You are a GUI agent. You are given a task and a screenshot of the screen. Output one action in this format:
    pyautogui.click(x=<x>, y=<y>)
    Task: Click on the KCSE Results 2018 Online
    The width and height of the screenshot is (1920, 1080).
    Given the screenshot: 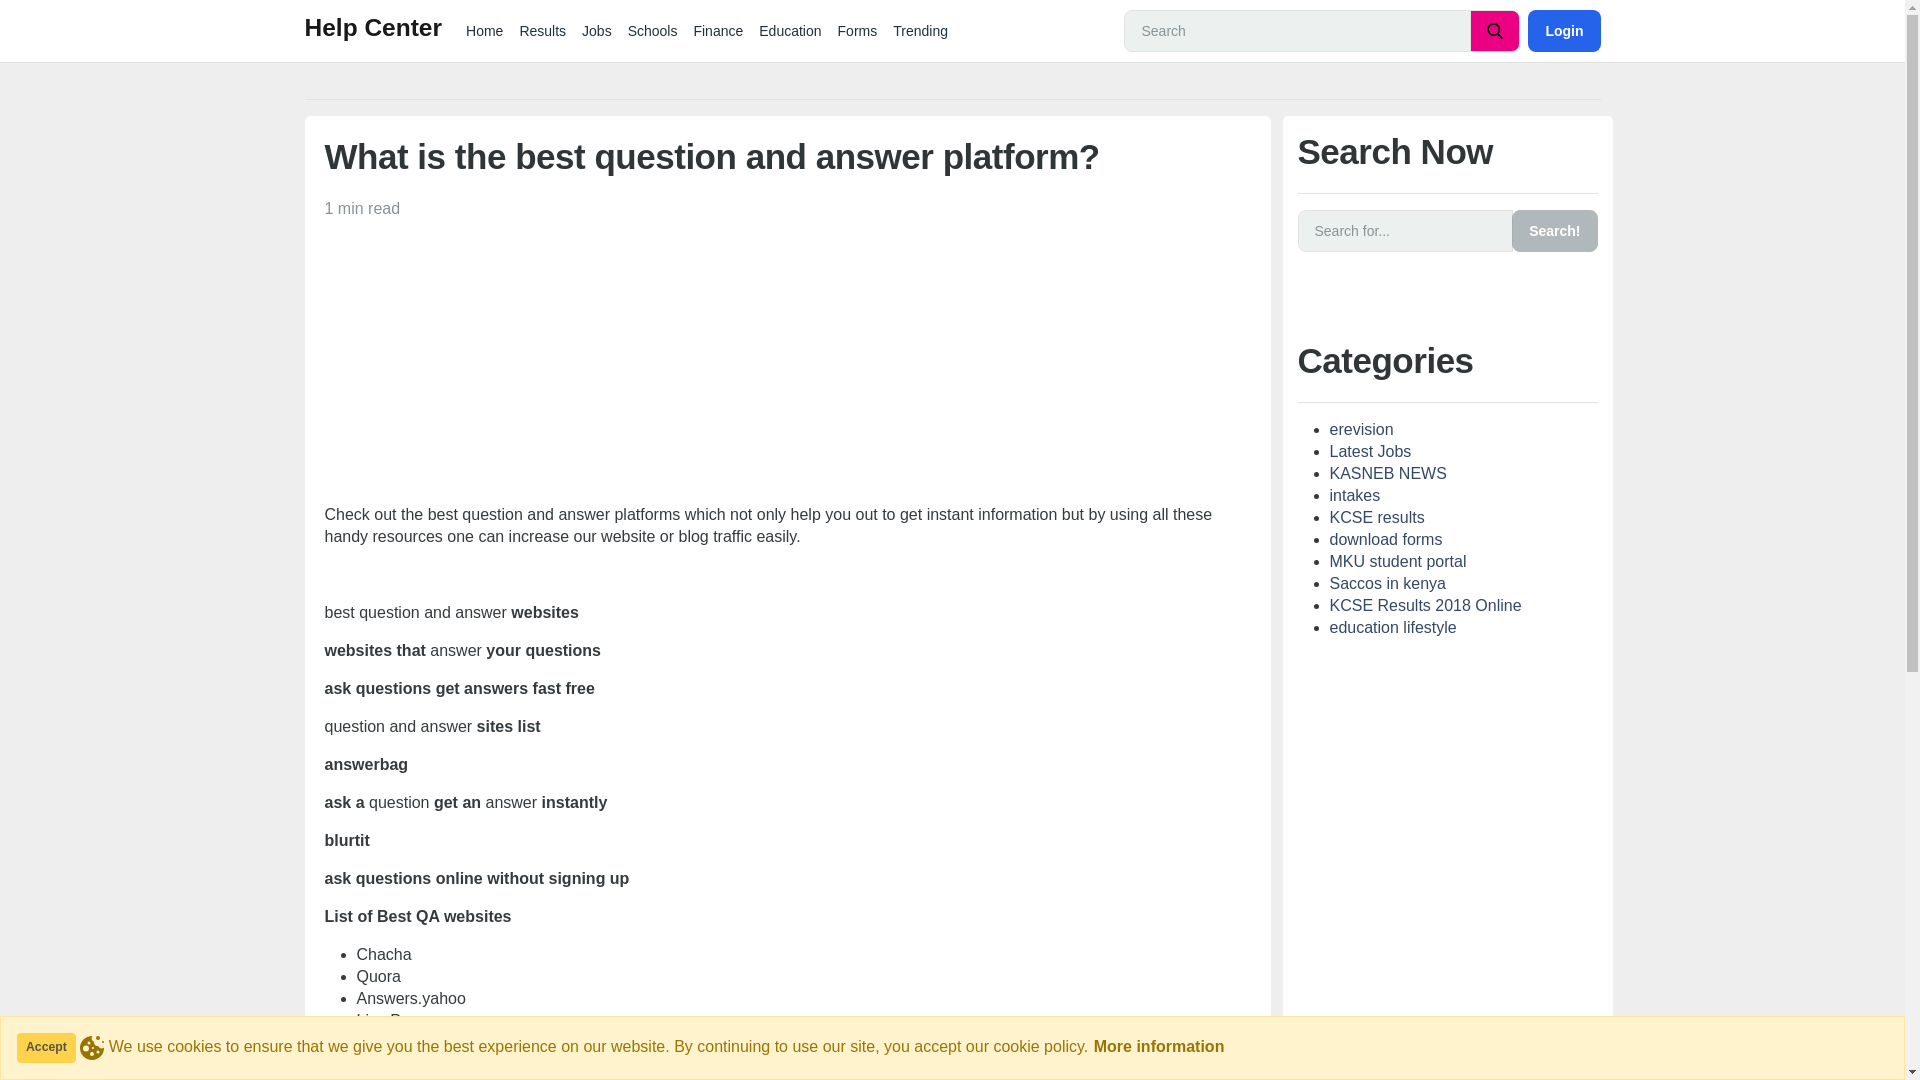 What is the action you would take?
    pyautogui.click(x=1426, y=606)
    